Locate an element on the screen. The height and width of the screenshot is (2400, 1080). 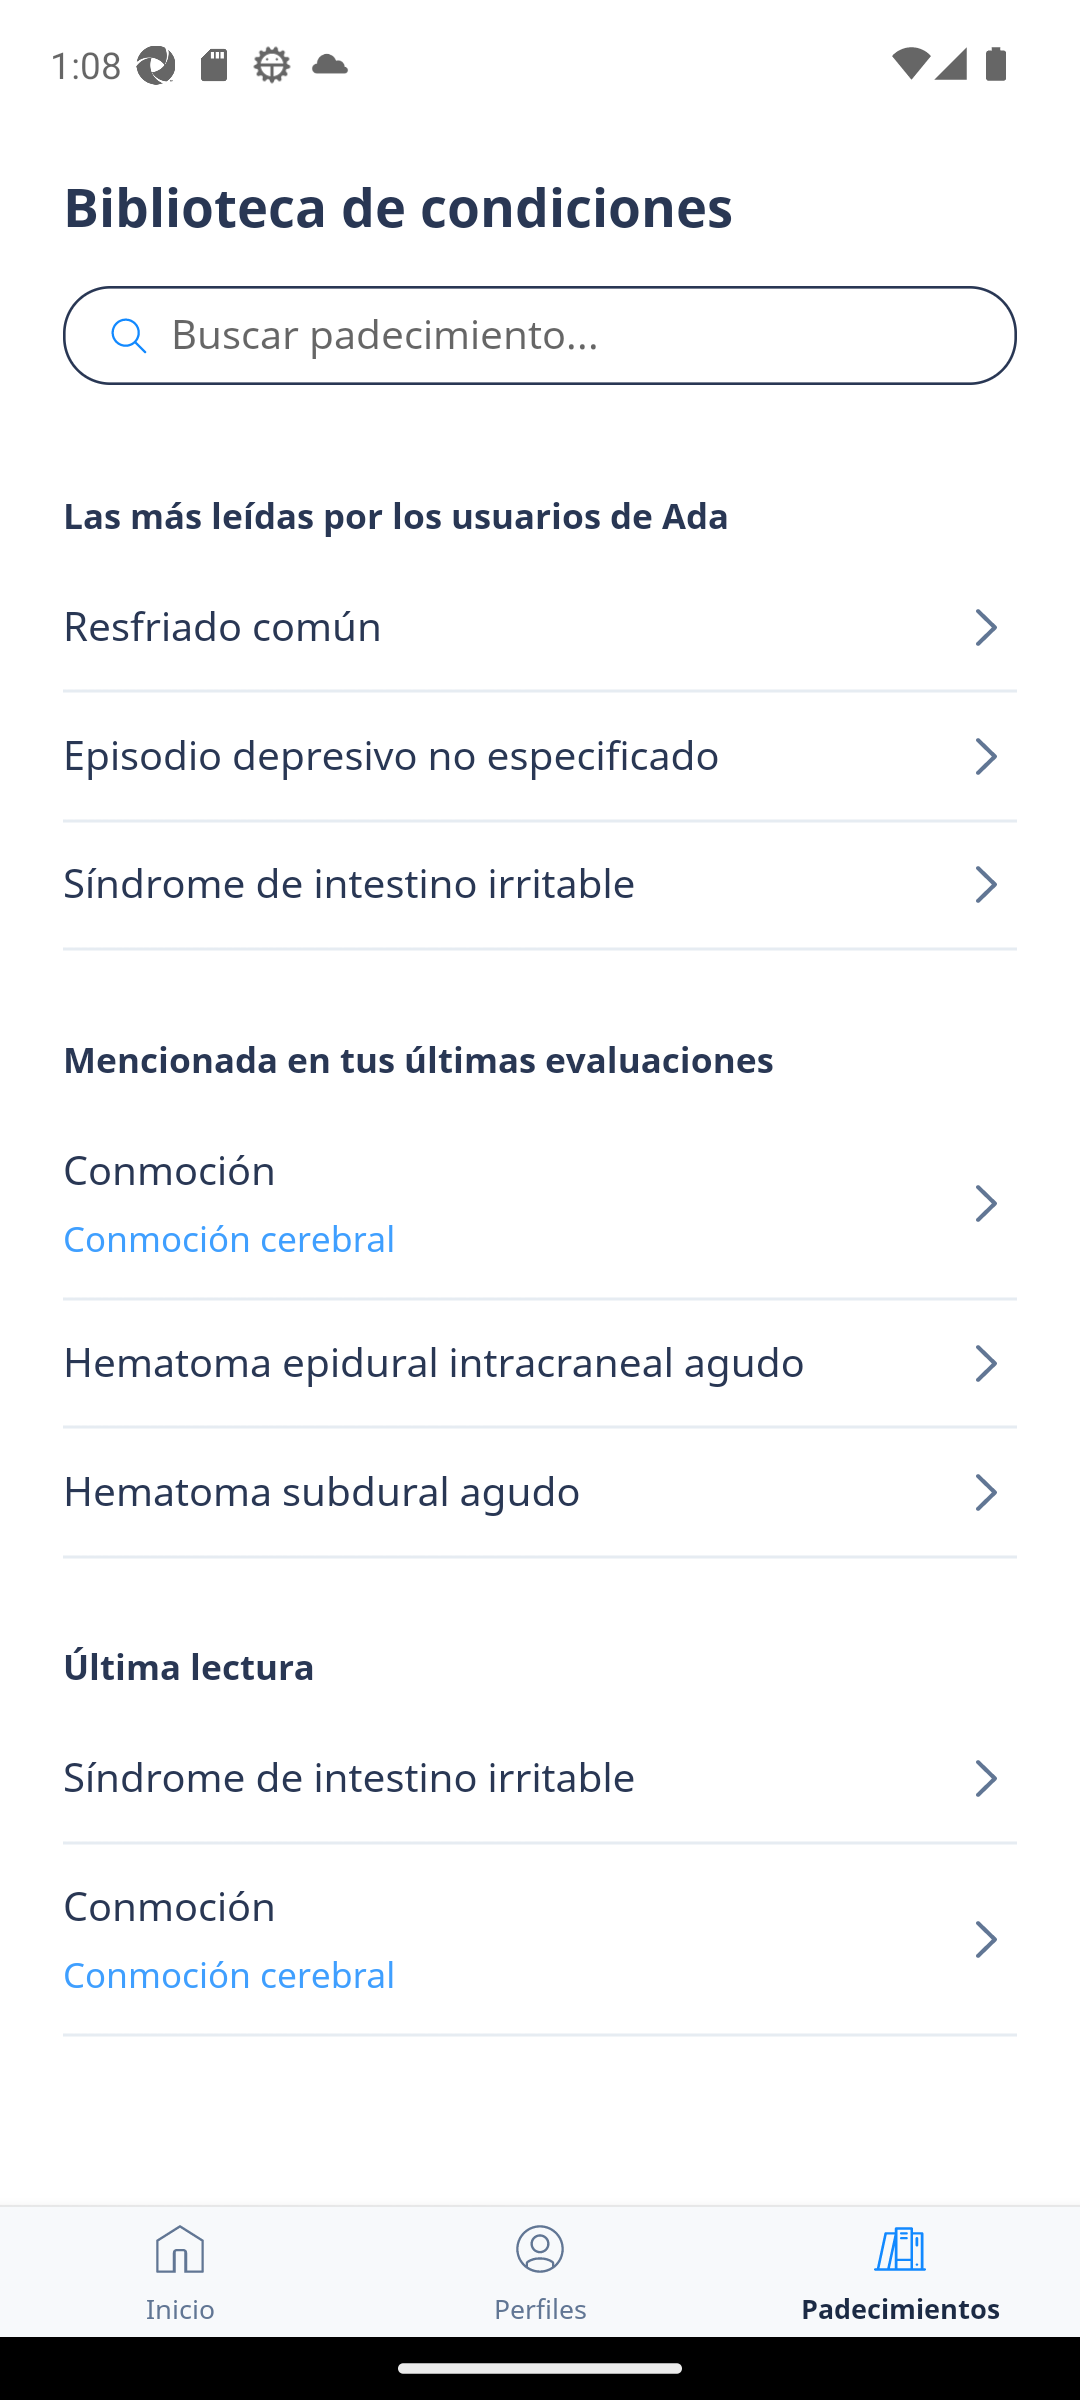
Conmoción Conmoción cerebral is located at coordinates (540, 1939).